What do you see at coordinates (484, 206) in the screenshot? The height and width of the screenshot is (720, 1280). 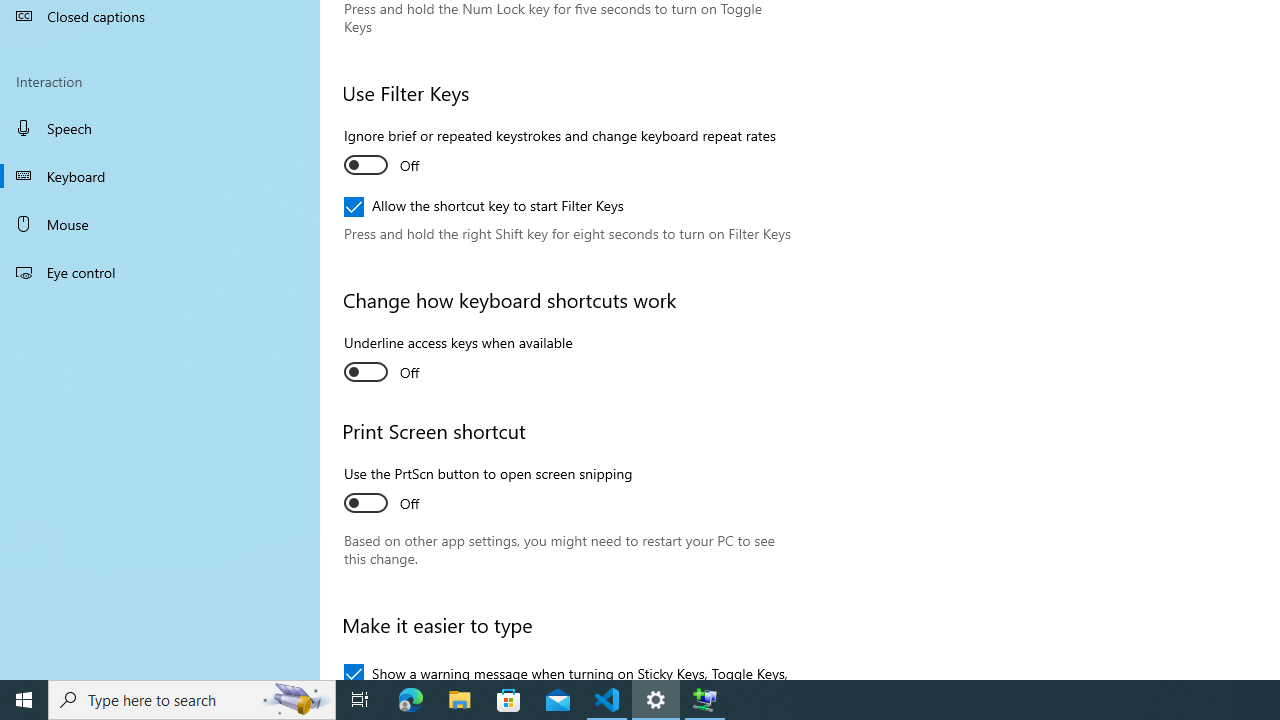 I see `Allow the shortcut key to start Filter Keys` at bounding box center [484, 206].